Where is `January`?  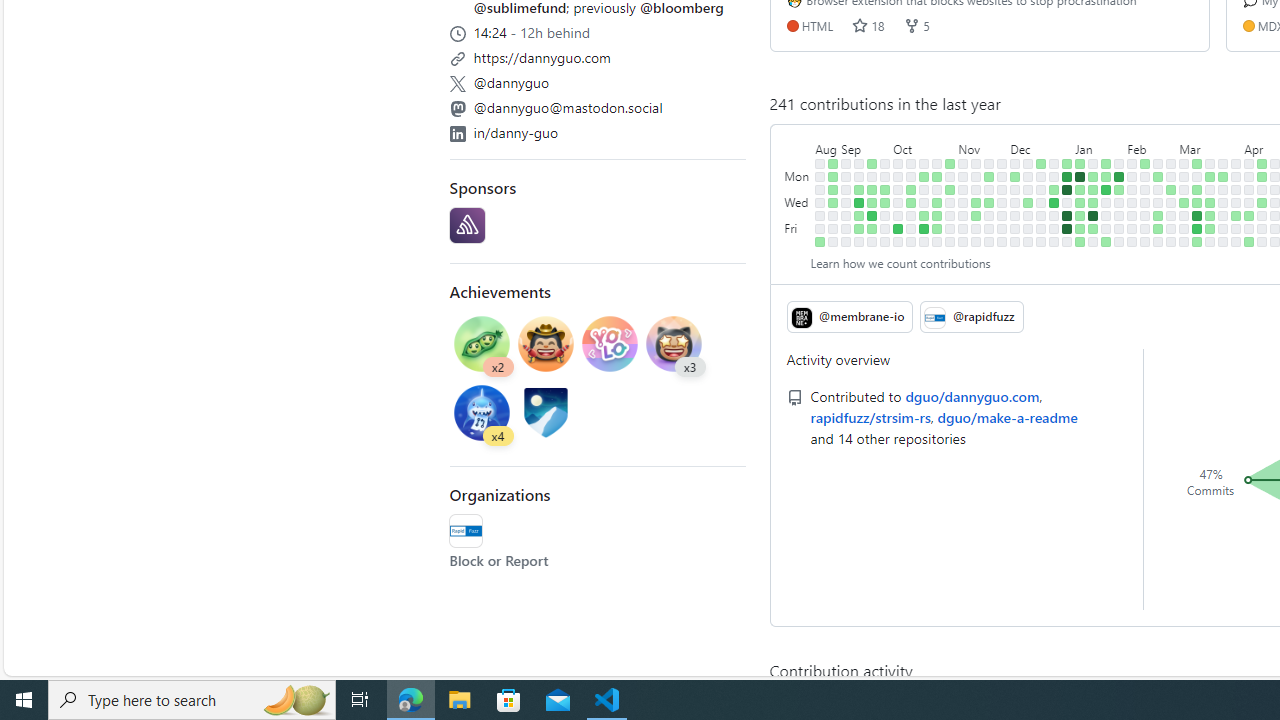
January is located at coordinates (1100, 145).